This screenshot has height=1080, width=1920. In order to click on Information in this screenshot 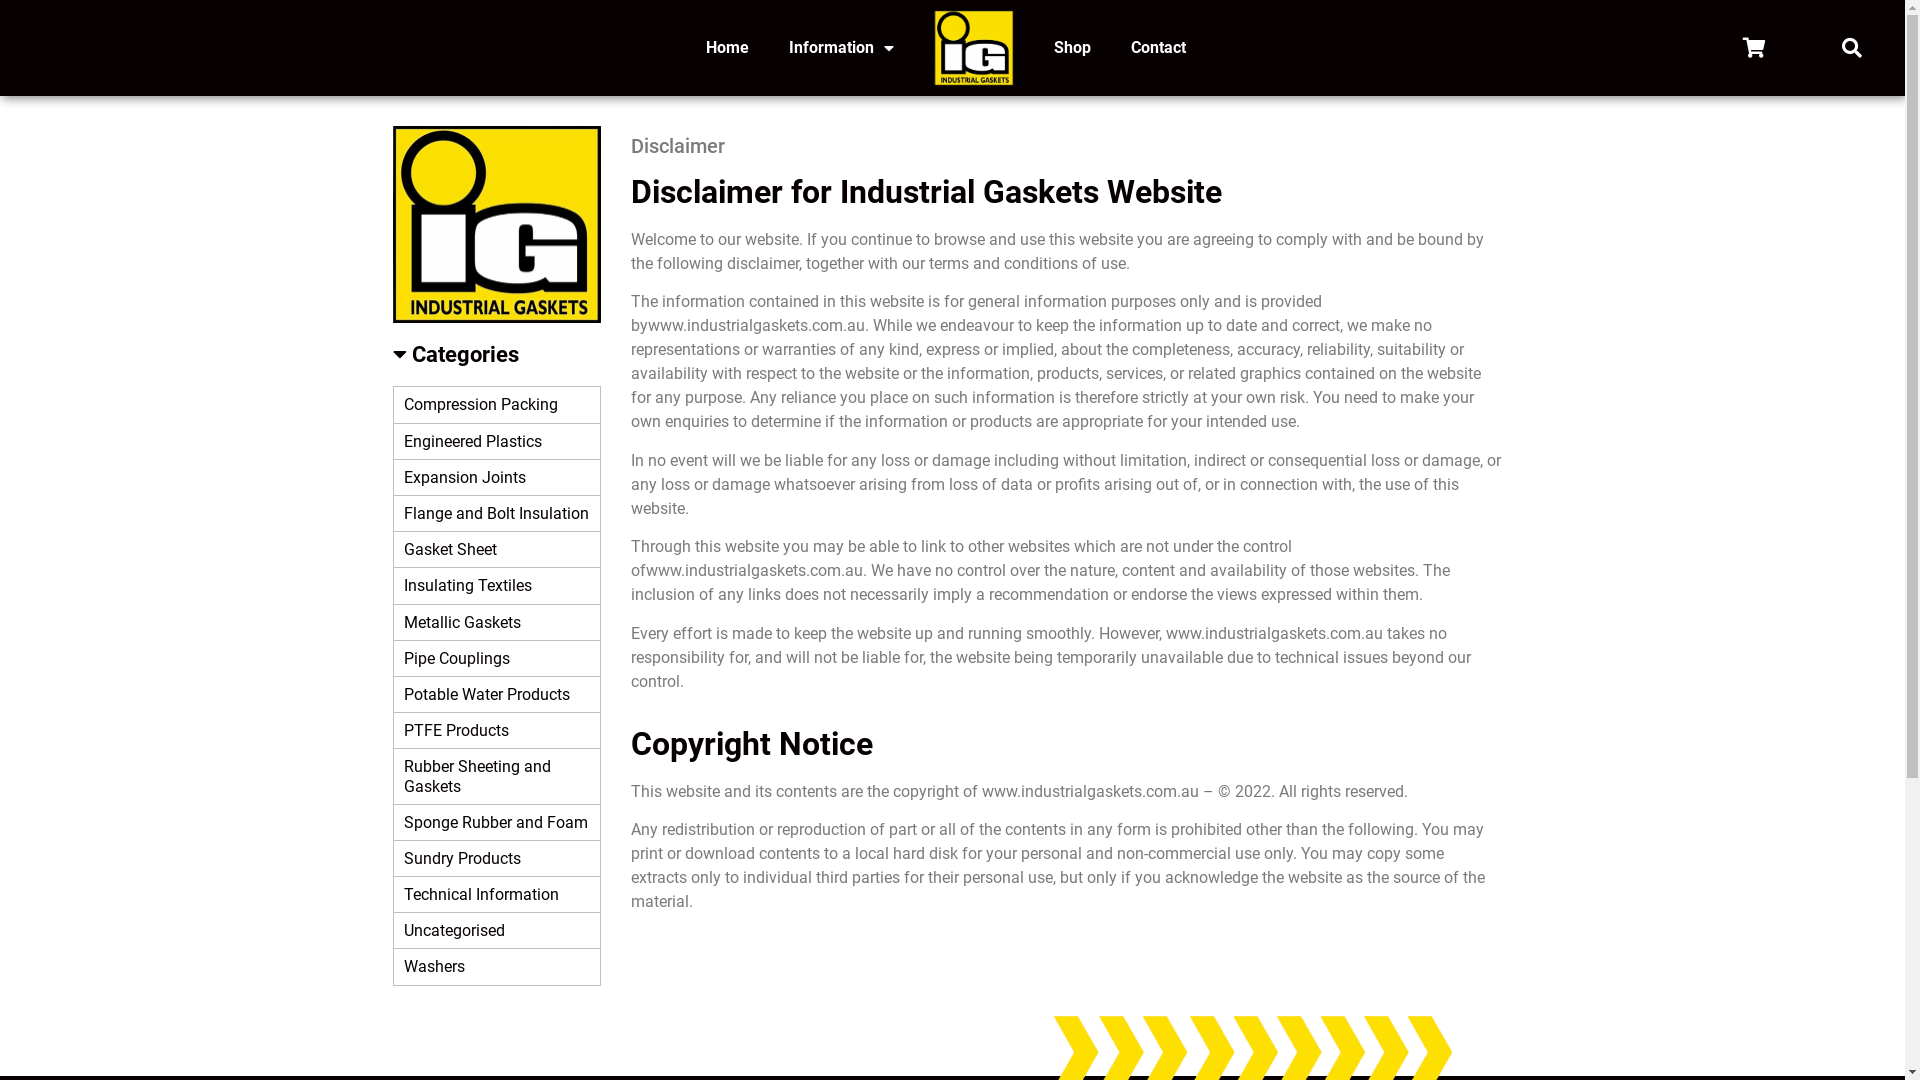, I will do `click(842, 48)`.